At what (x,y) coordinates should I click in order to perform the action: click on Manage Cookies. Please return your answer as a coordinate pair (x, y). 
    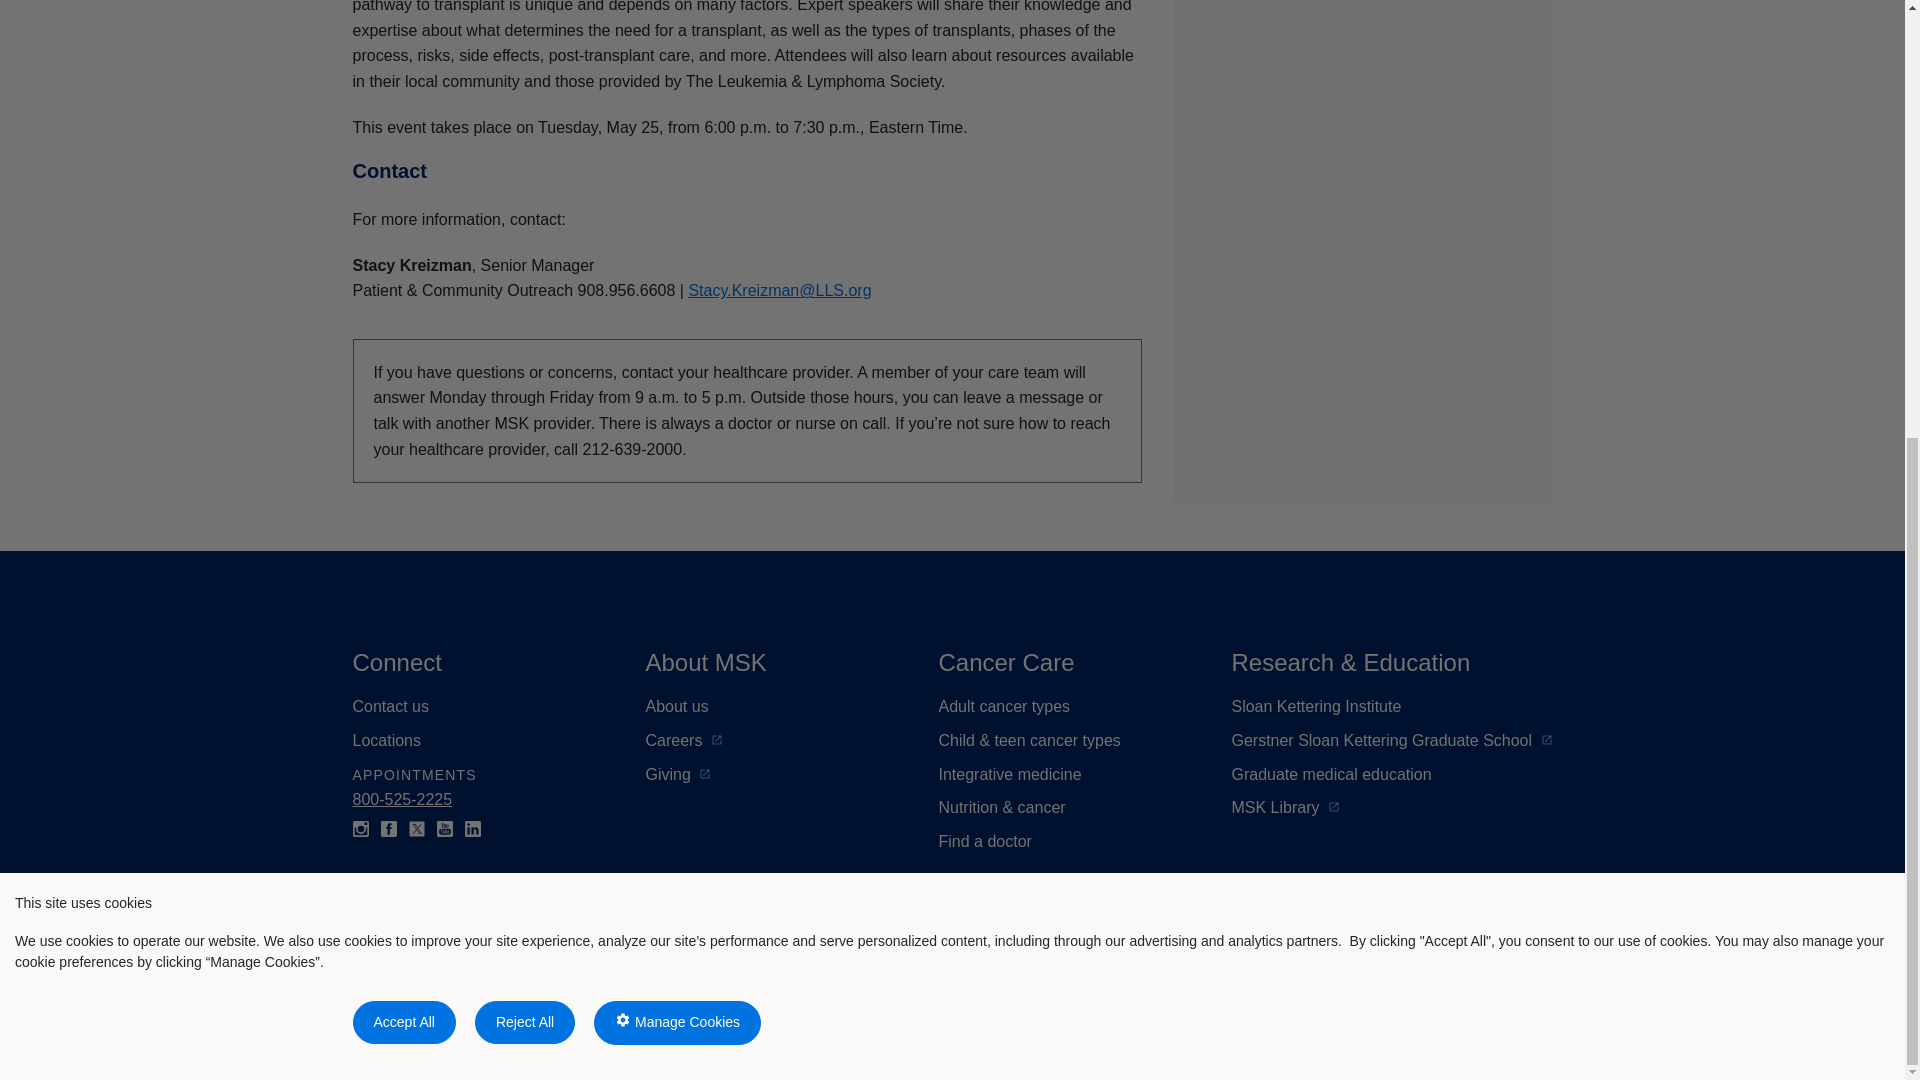
    Looking at the image, I should click on (676, 295).